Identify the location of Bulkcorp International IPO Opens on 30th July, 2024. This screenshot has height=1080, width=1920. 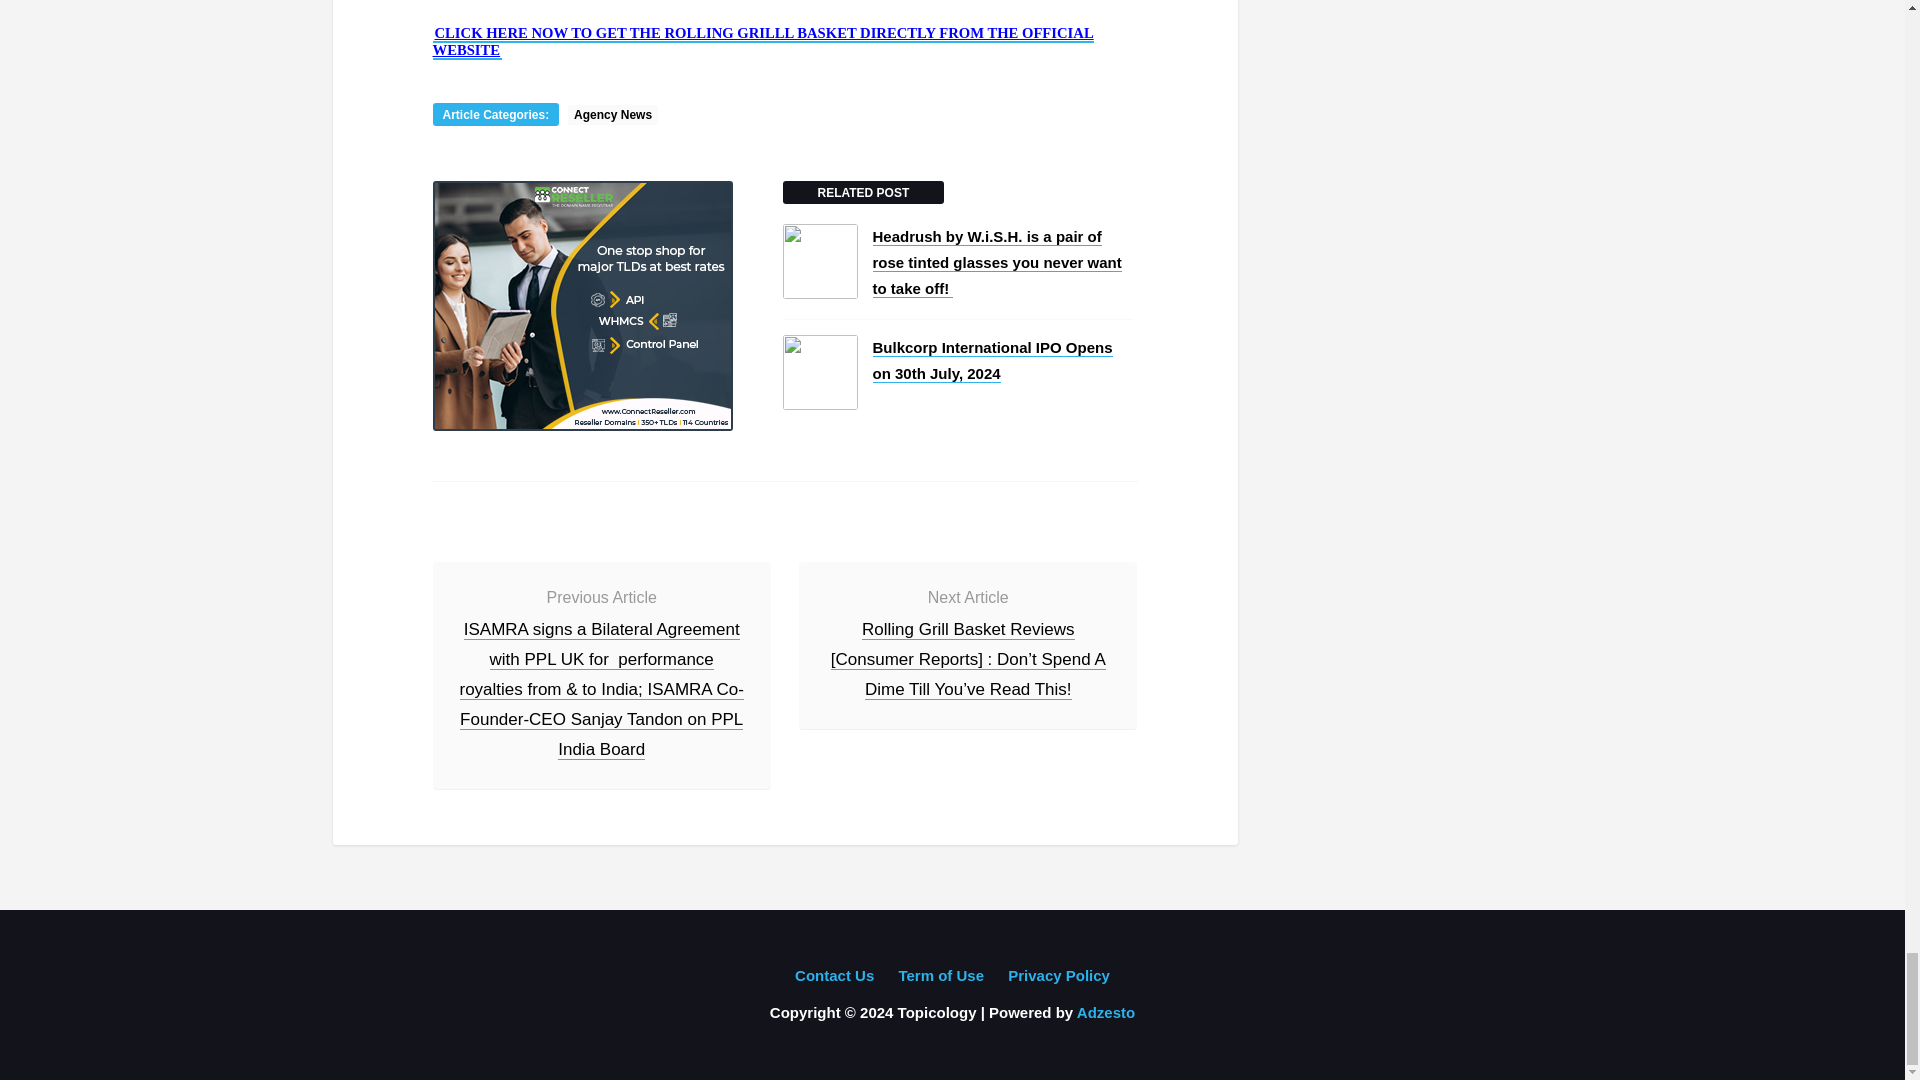
(991, 361).